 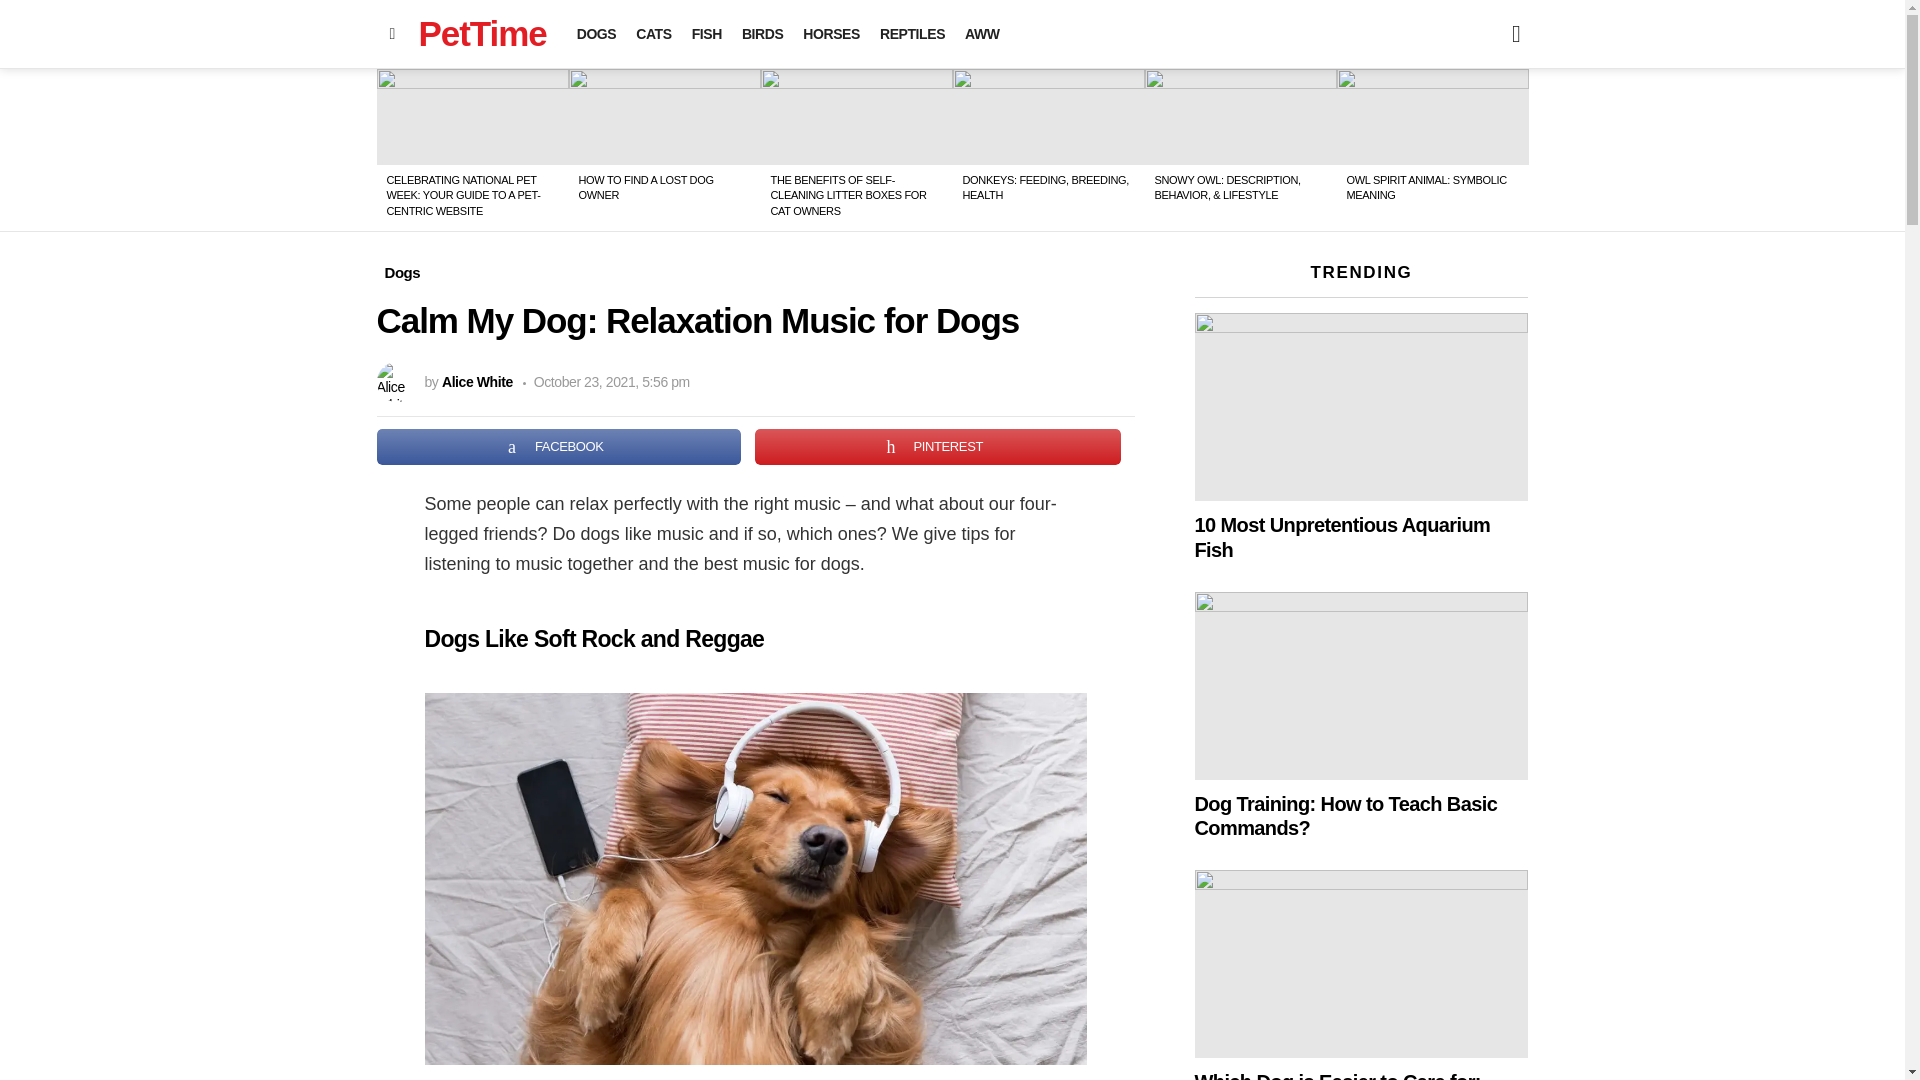 What do you see at coordinates (558, 446) in the screenshot?
I see `Share on Facebook` at bounding box center [558, 446].